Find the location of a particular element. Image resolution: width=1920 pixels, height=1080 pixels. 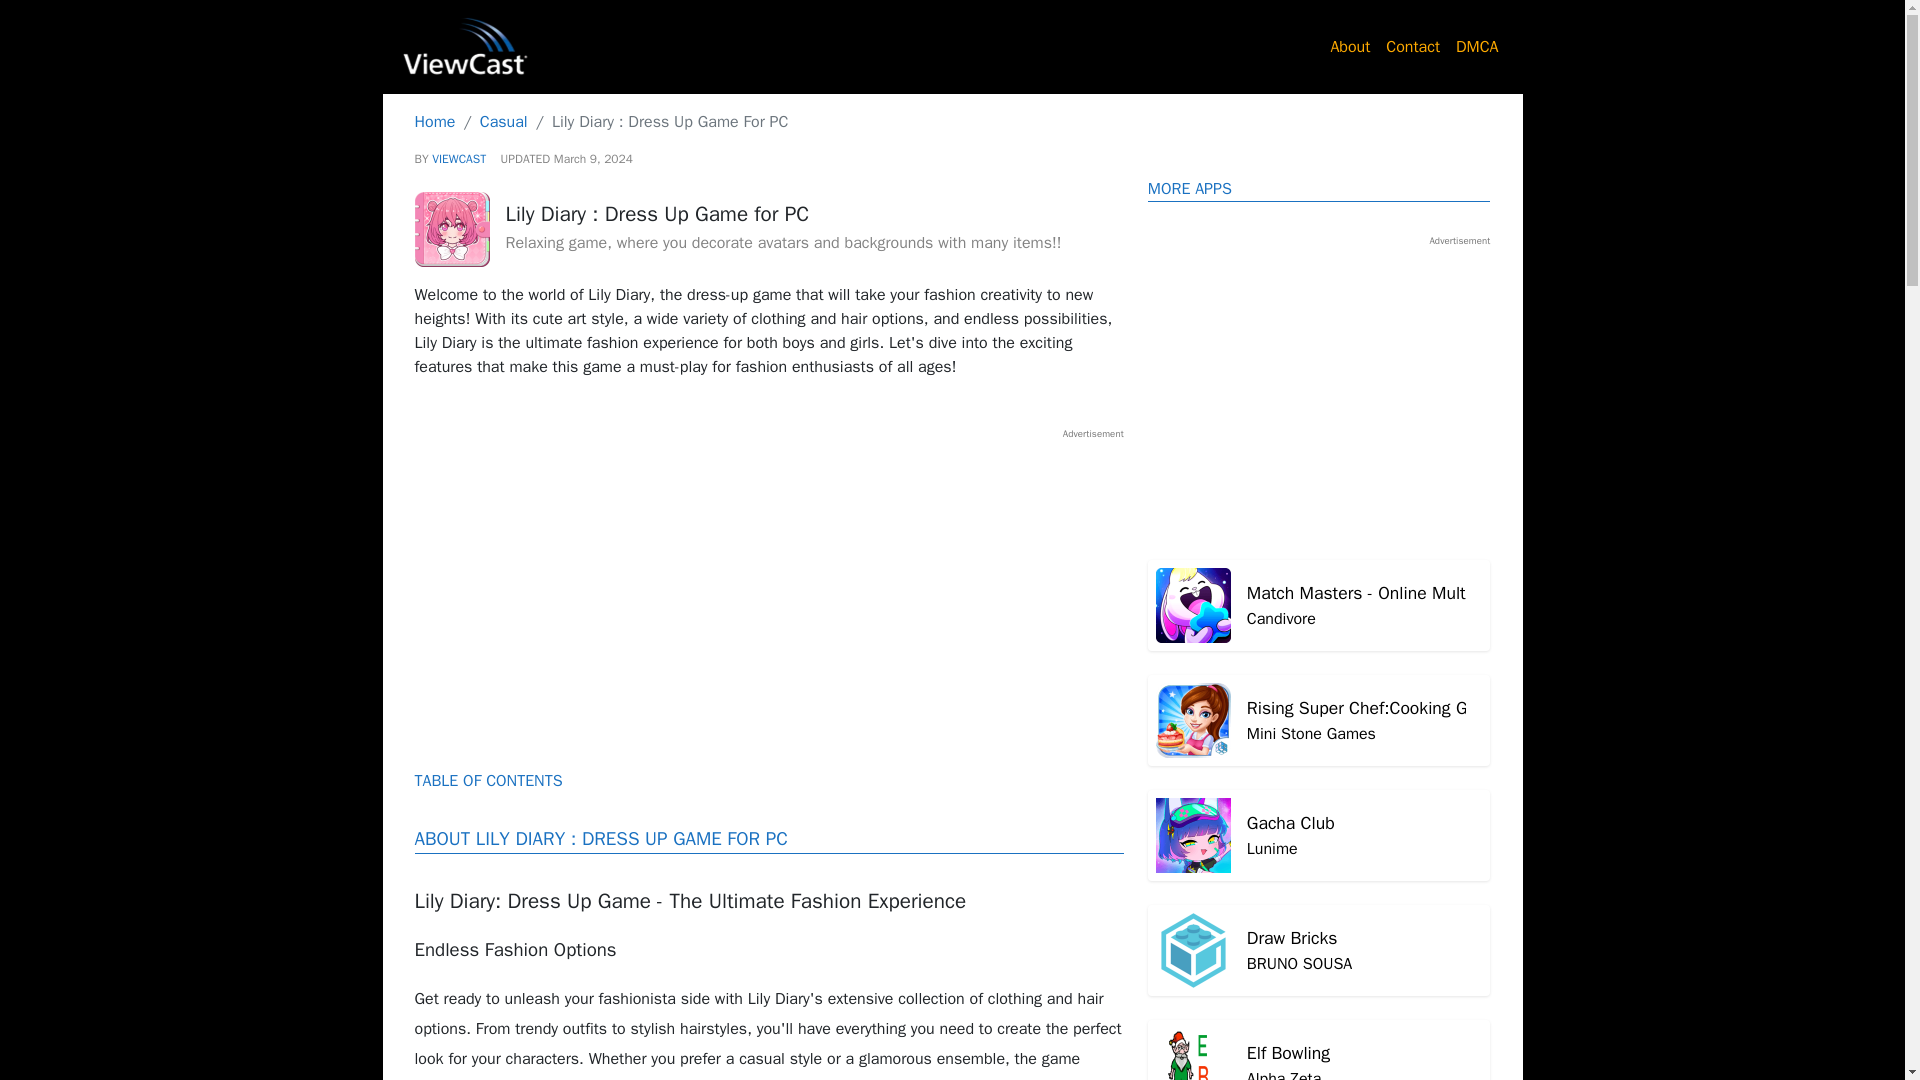

Casual is located at coordinates (434, 122).